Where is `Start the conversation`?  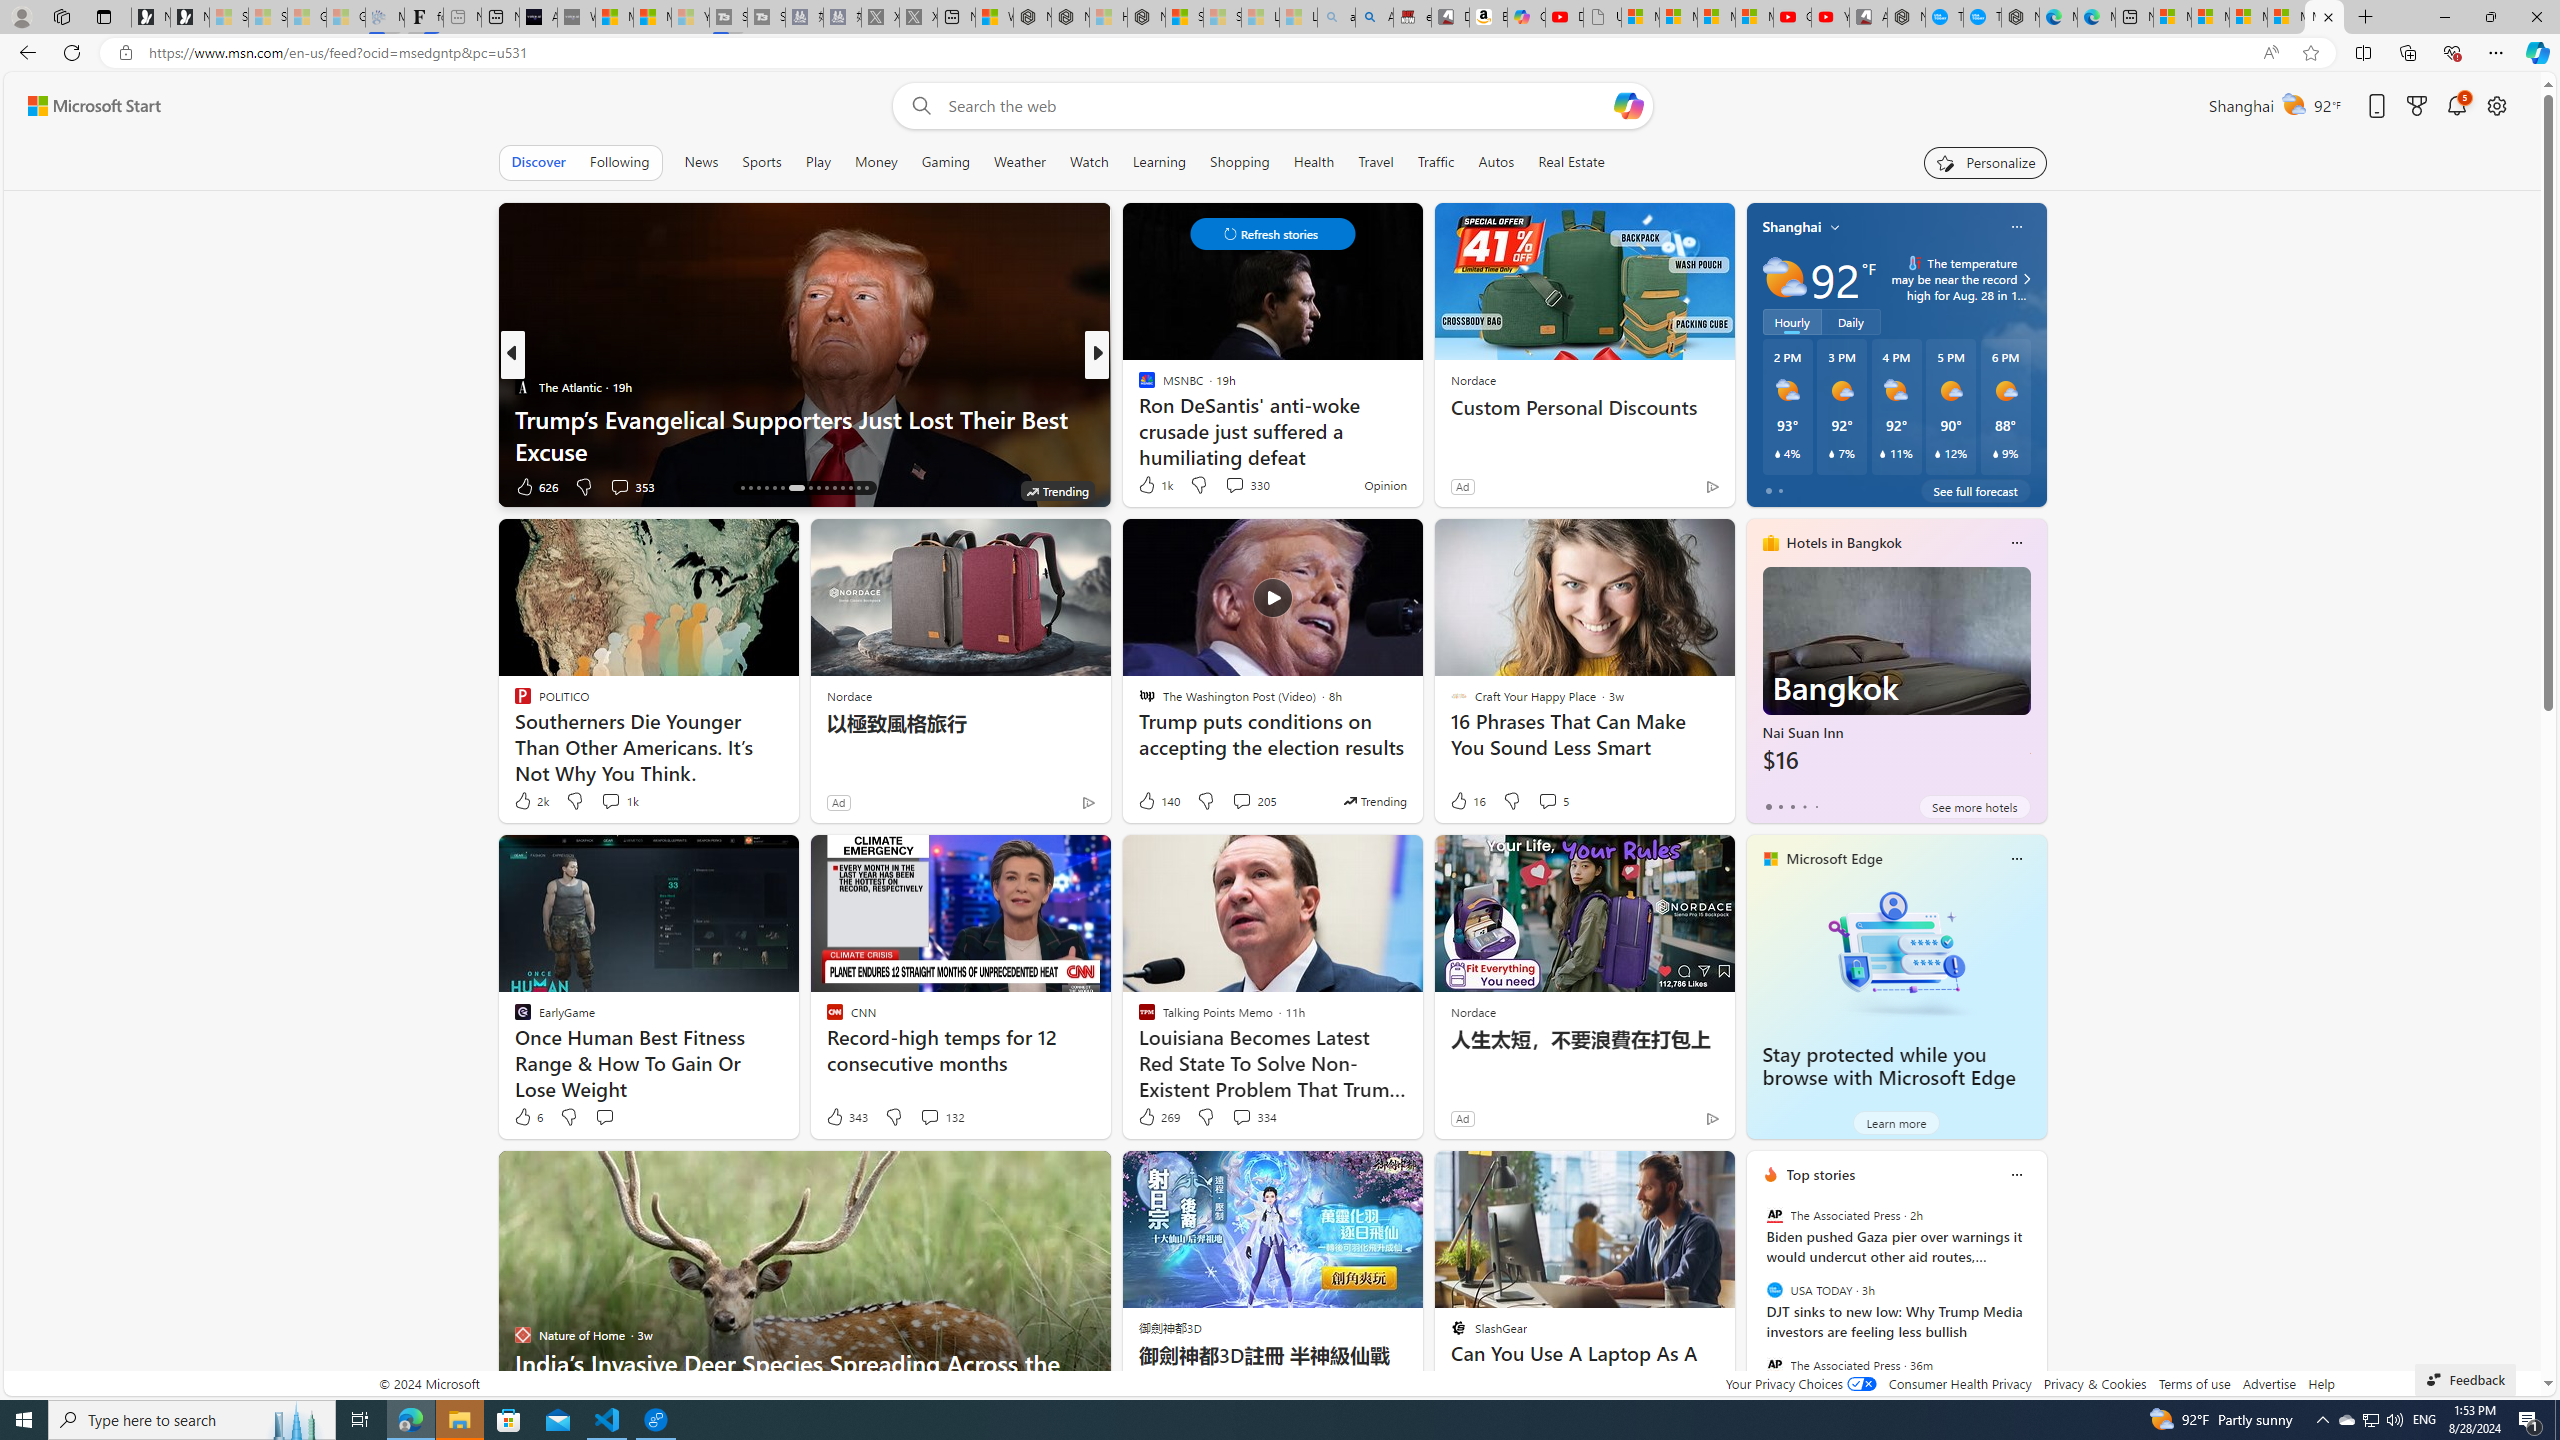 Start the conversation is located at coordinates (604, 1116).